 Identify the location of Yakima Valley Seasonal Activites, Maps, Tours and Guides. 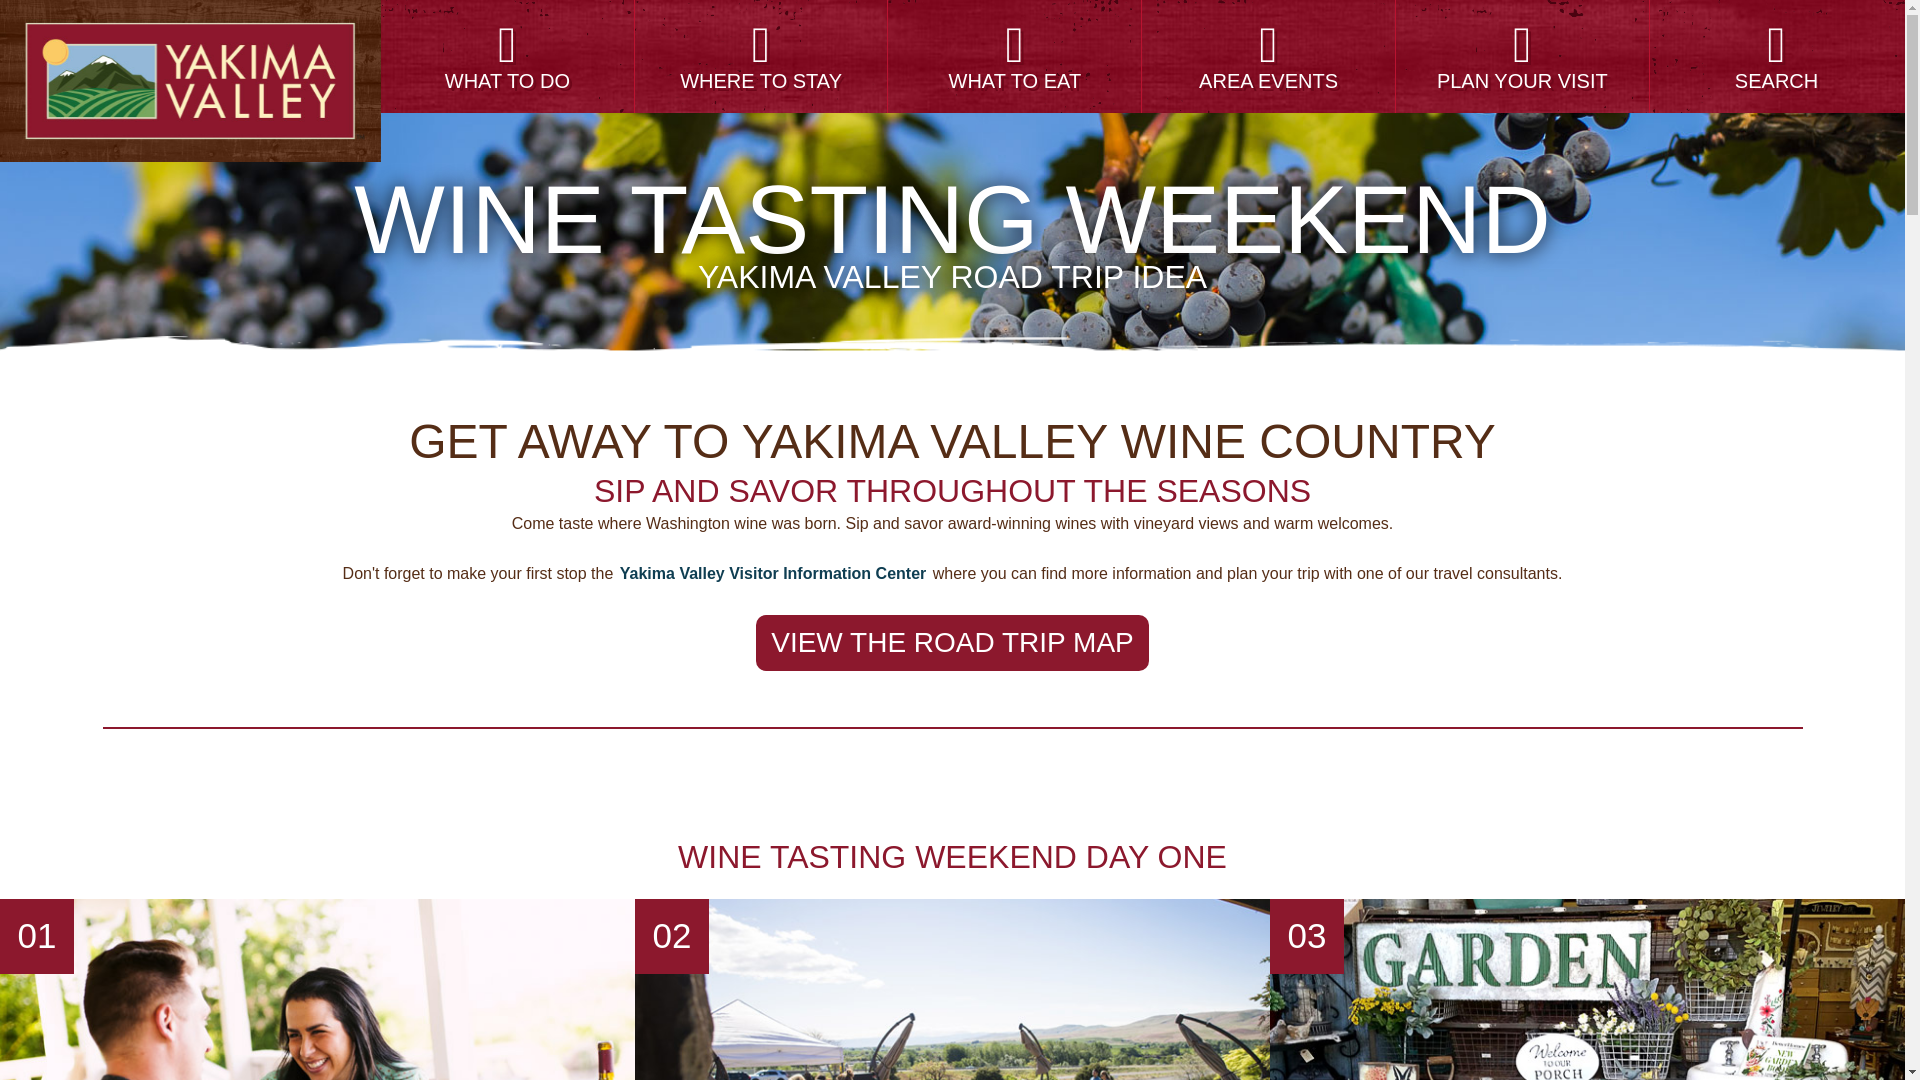
(1522, 56).